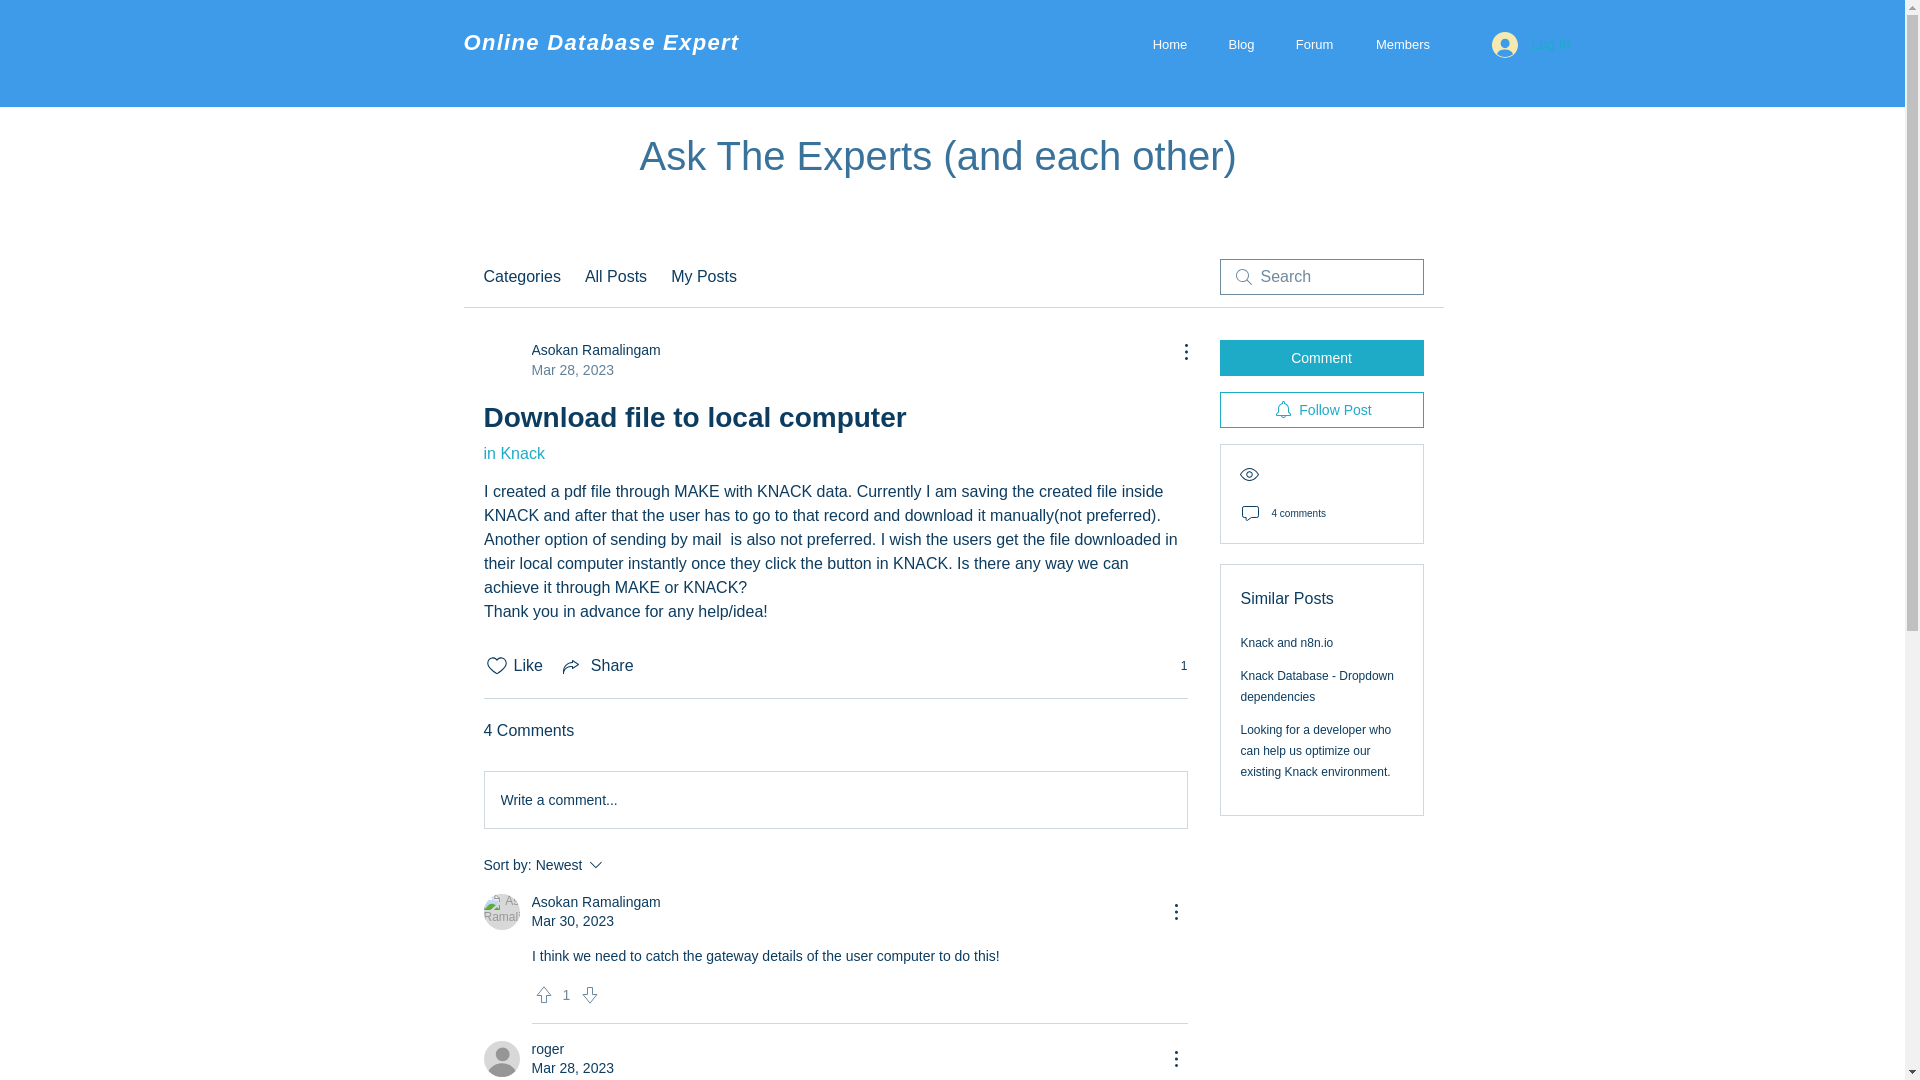 The width and height of the screenshot is (1920, 1080). I want to click on Home, so click(1170, 44).